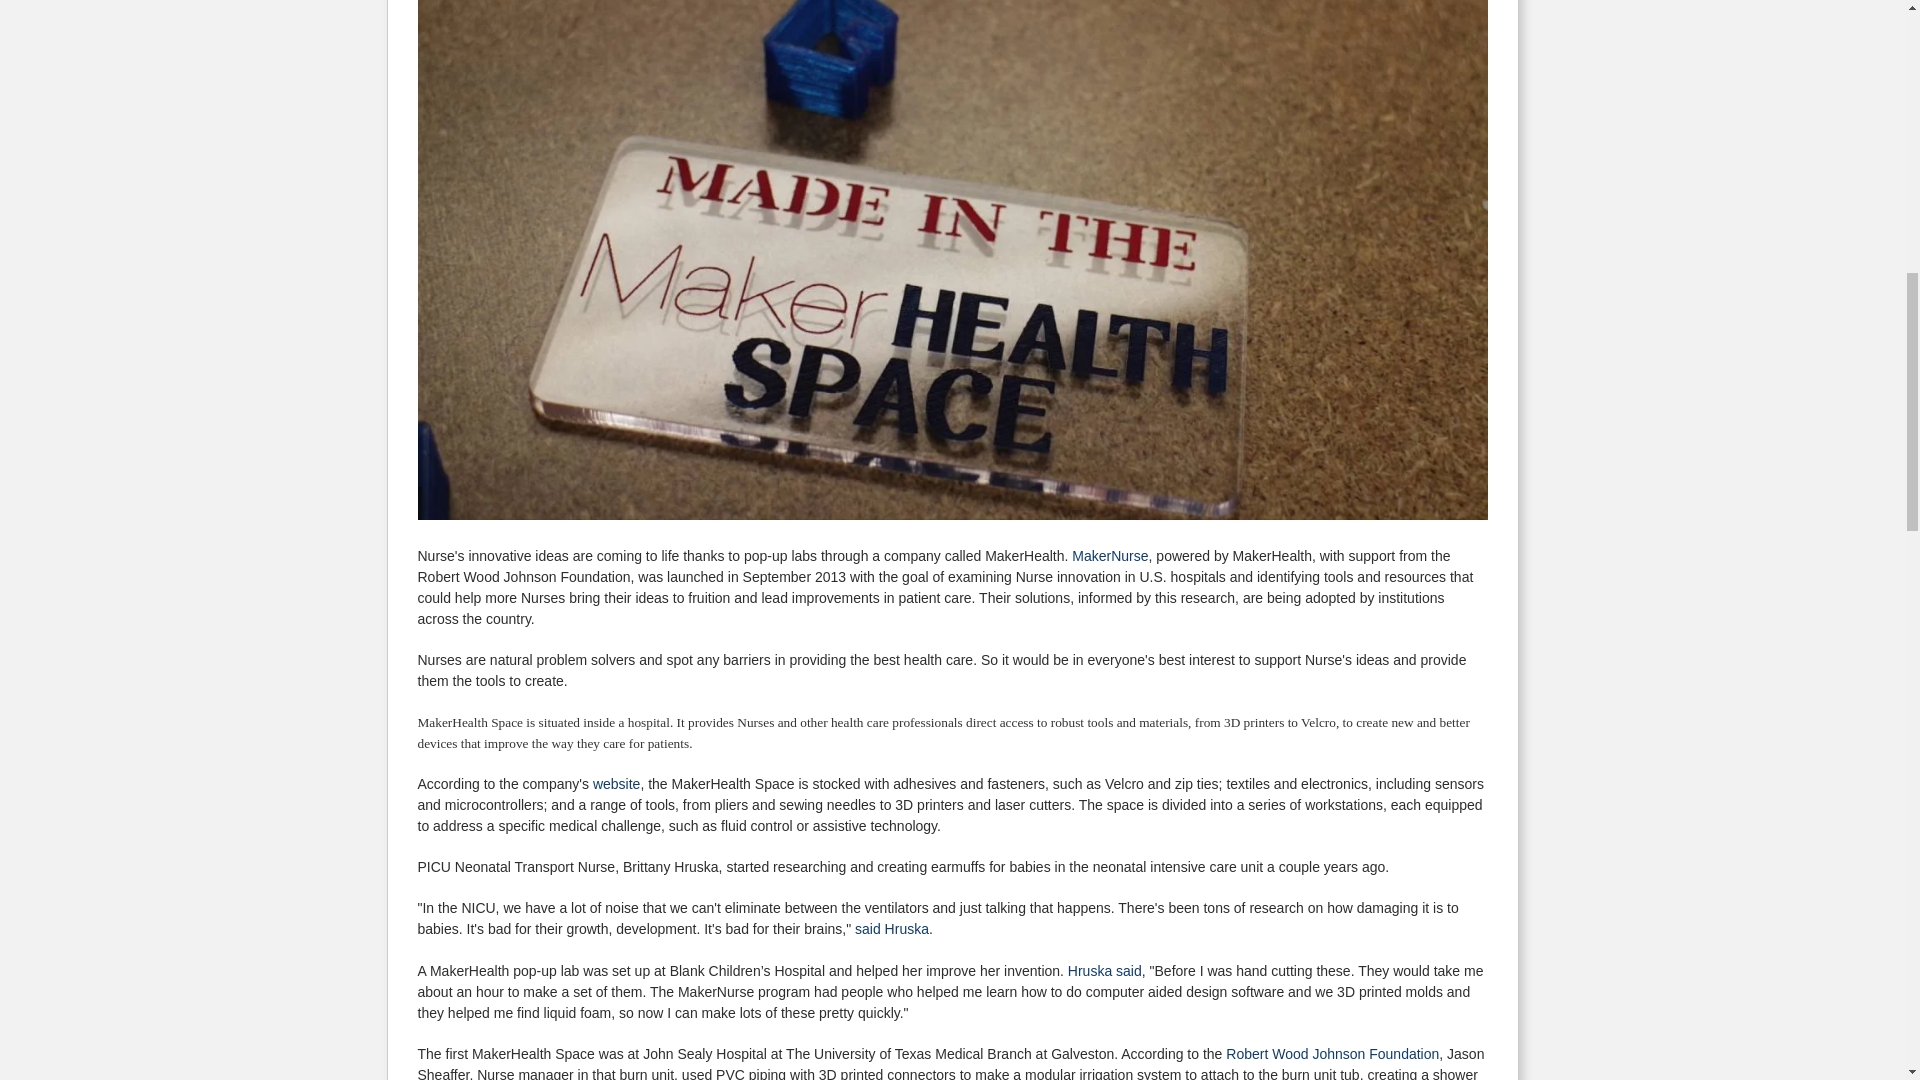  Describe the element at coordinates (1104, 970) in the screenshot. I see `Hruska said` at that location.